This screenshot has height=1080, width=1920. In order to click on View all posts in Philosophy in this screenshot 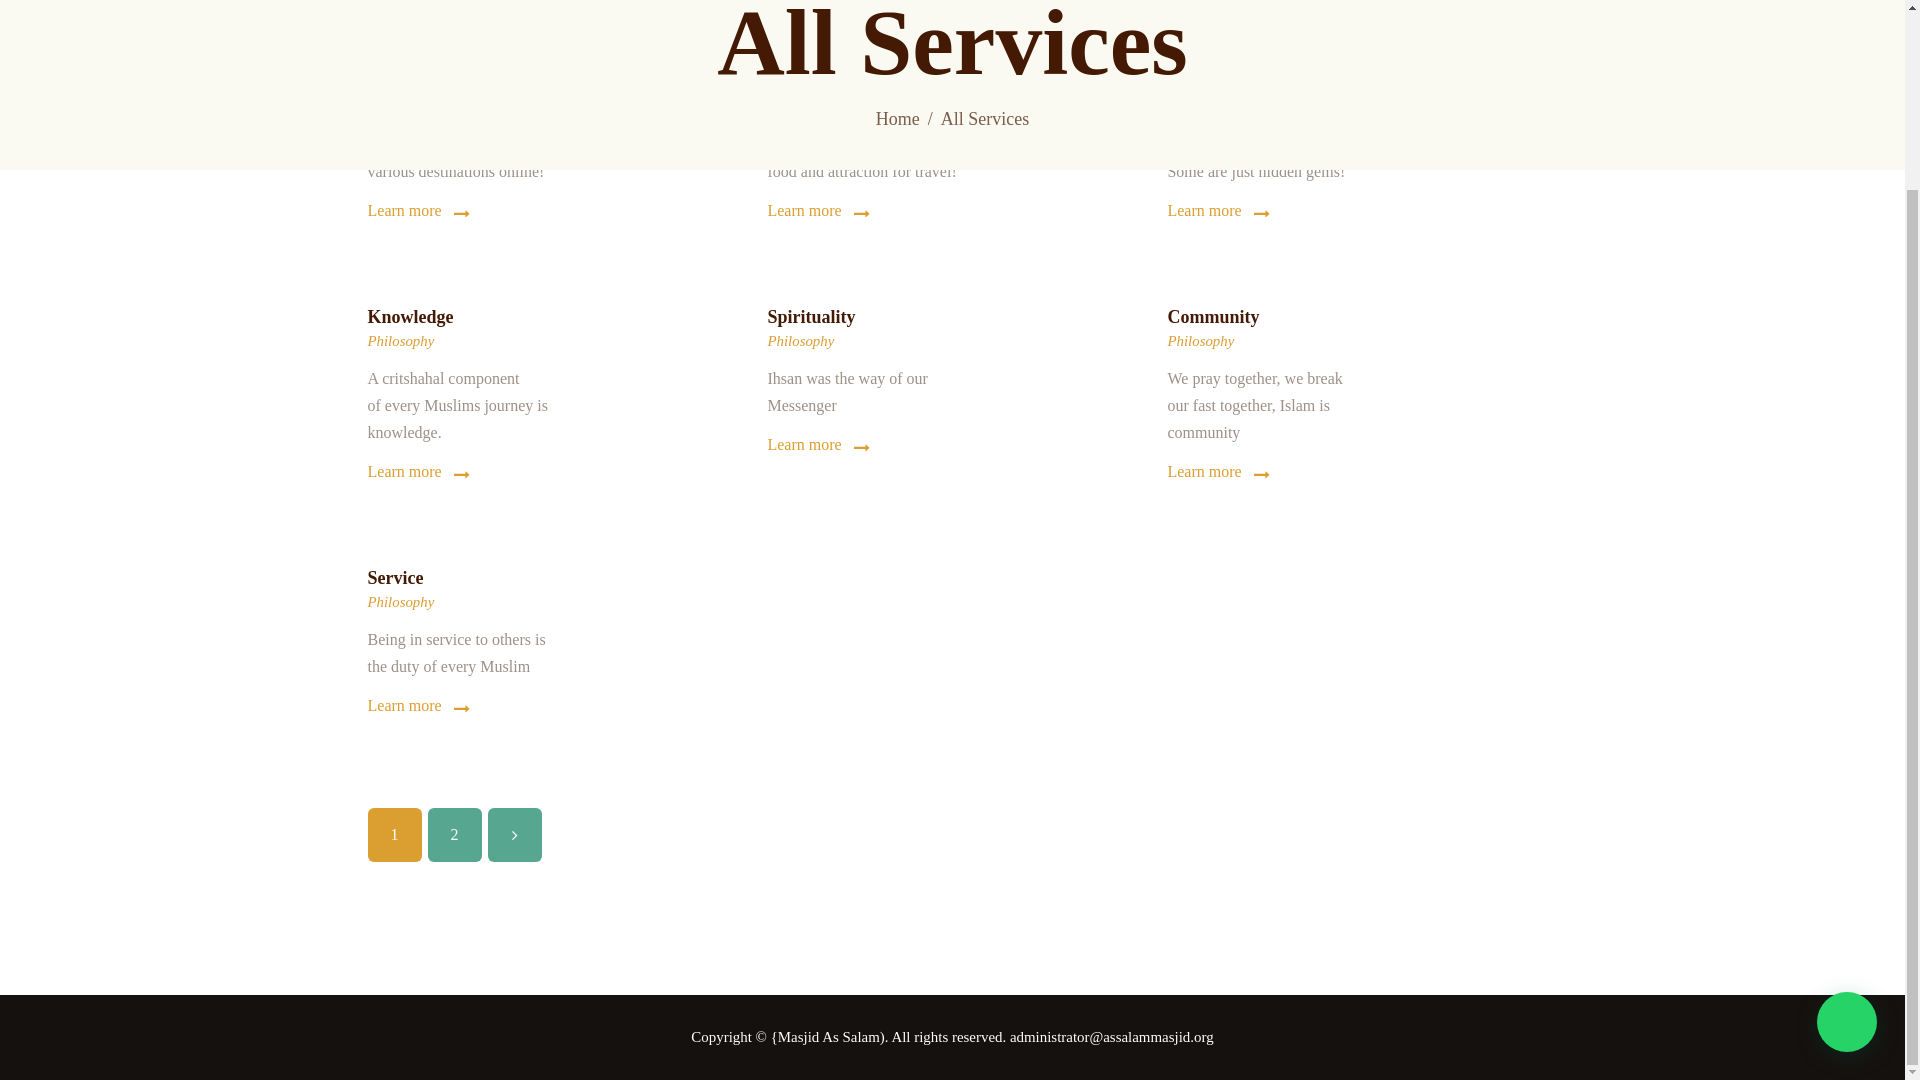, I will do `click(800, 340)`.